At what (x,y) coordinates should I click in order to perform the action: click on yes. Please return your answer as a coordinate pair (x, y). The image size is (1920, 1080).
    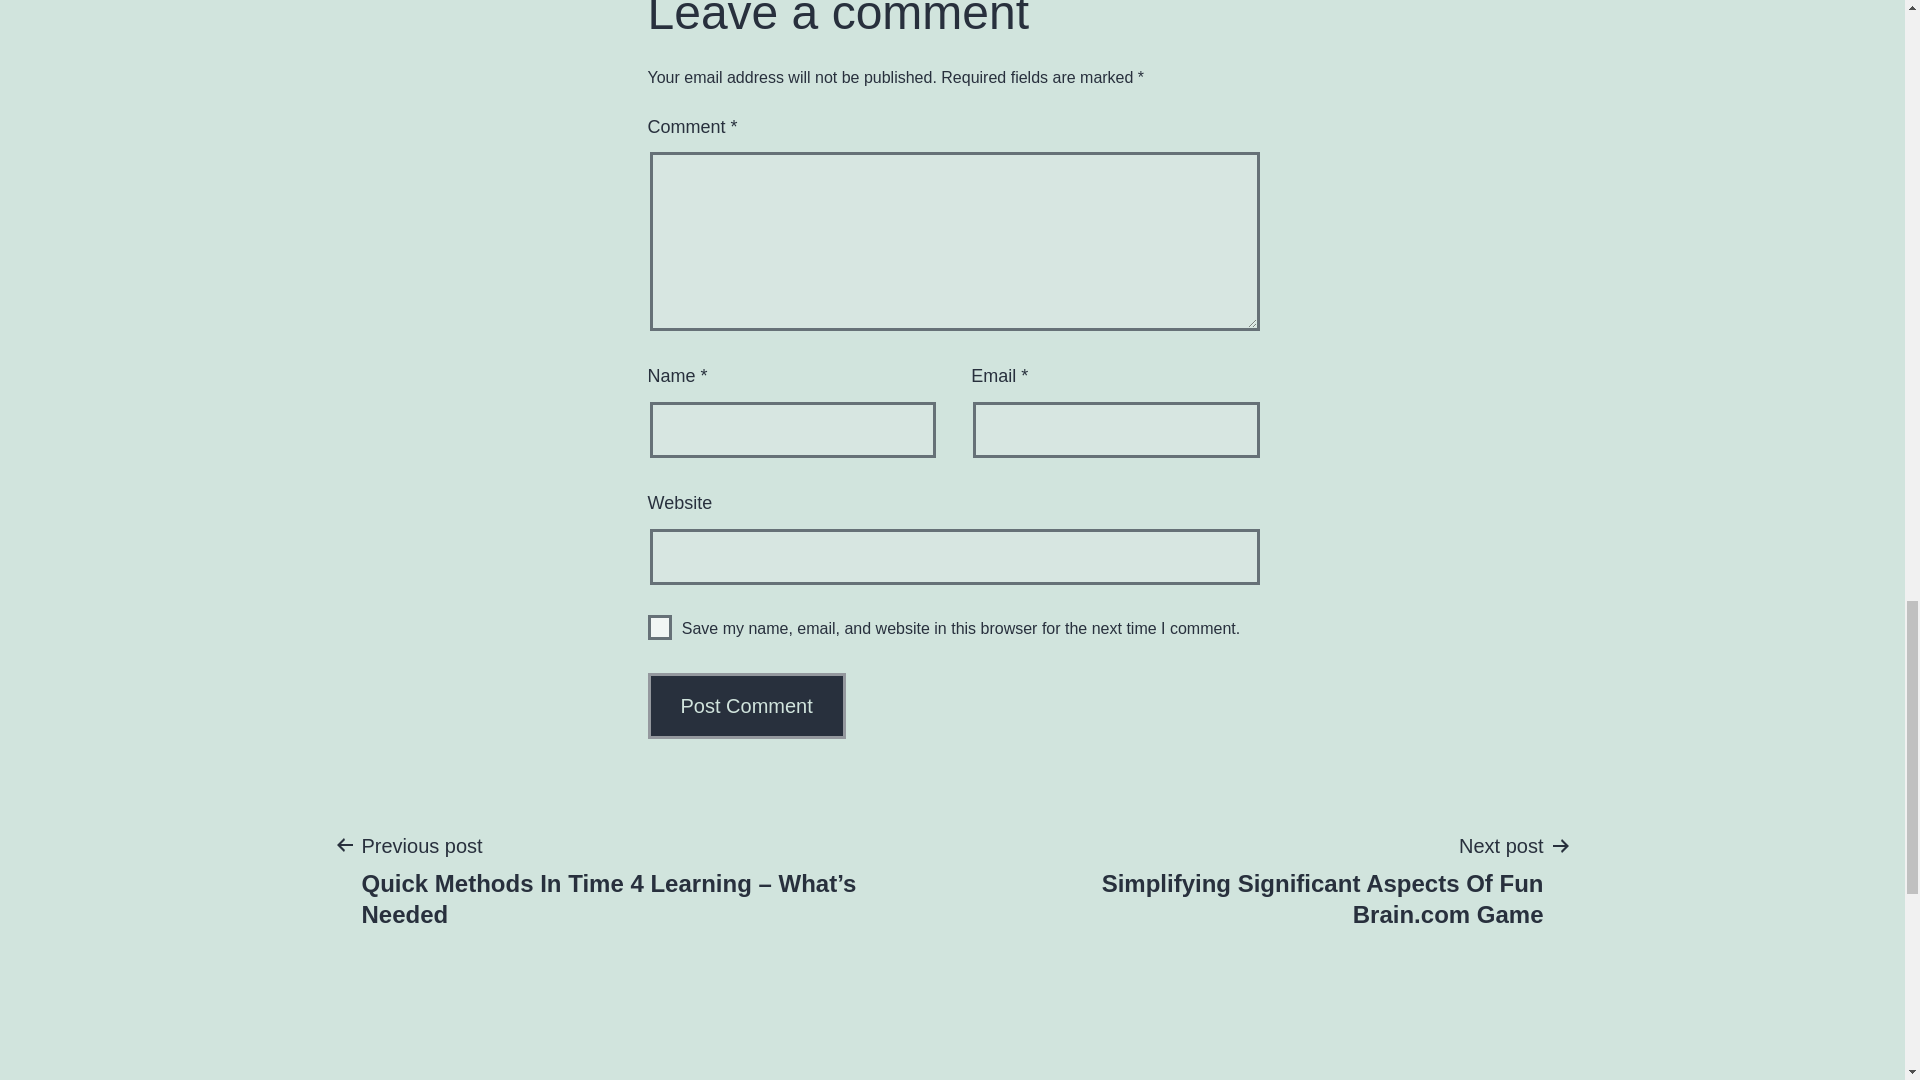
    Looking at the image, I should click on (660, 627).